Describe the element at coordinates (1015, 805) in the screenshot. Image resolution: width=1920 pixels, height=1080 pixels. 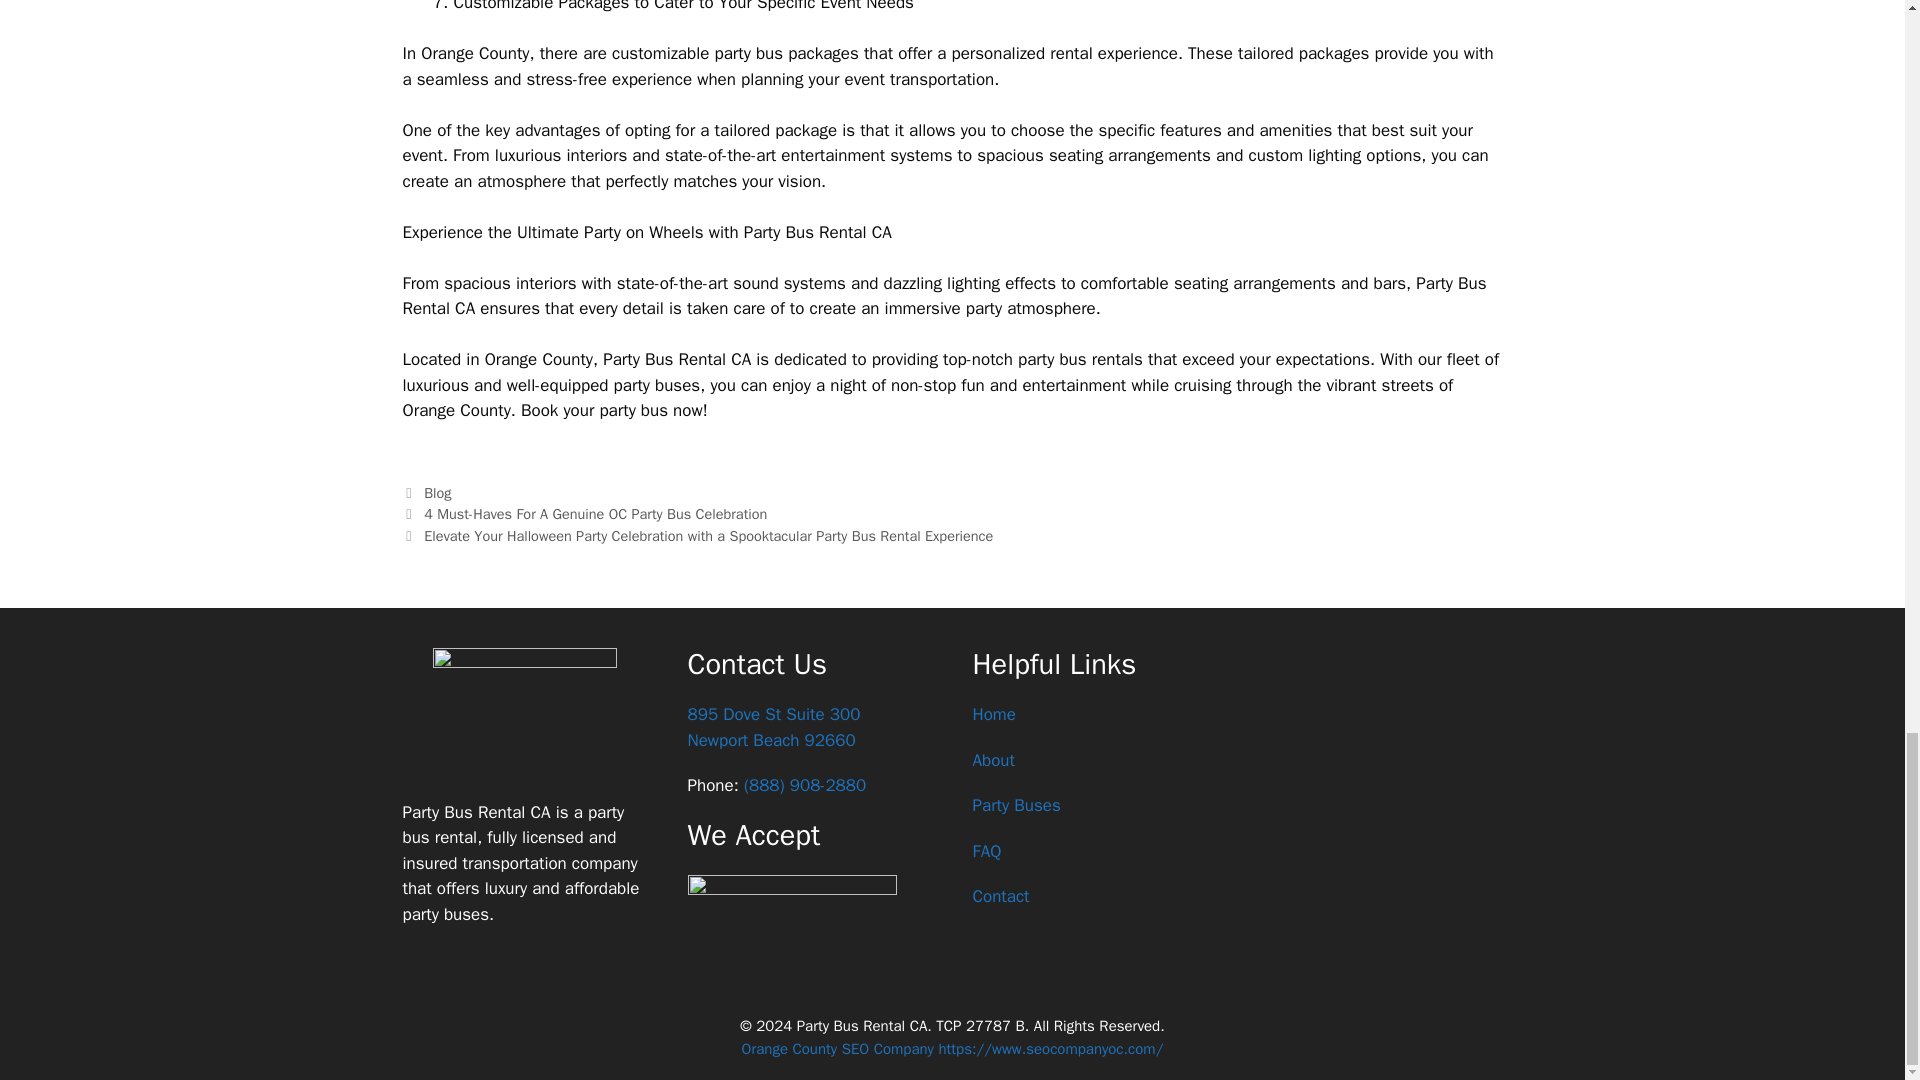
I see `About` at that location.